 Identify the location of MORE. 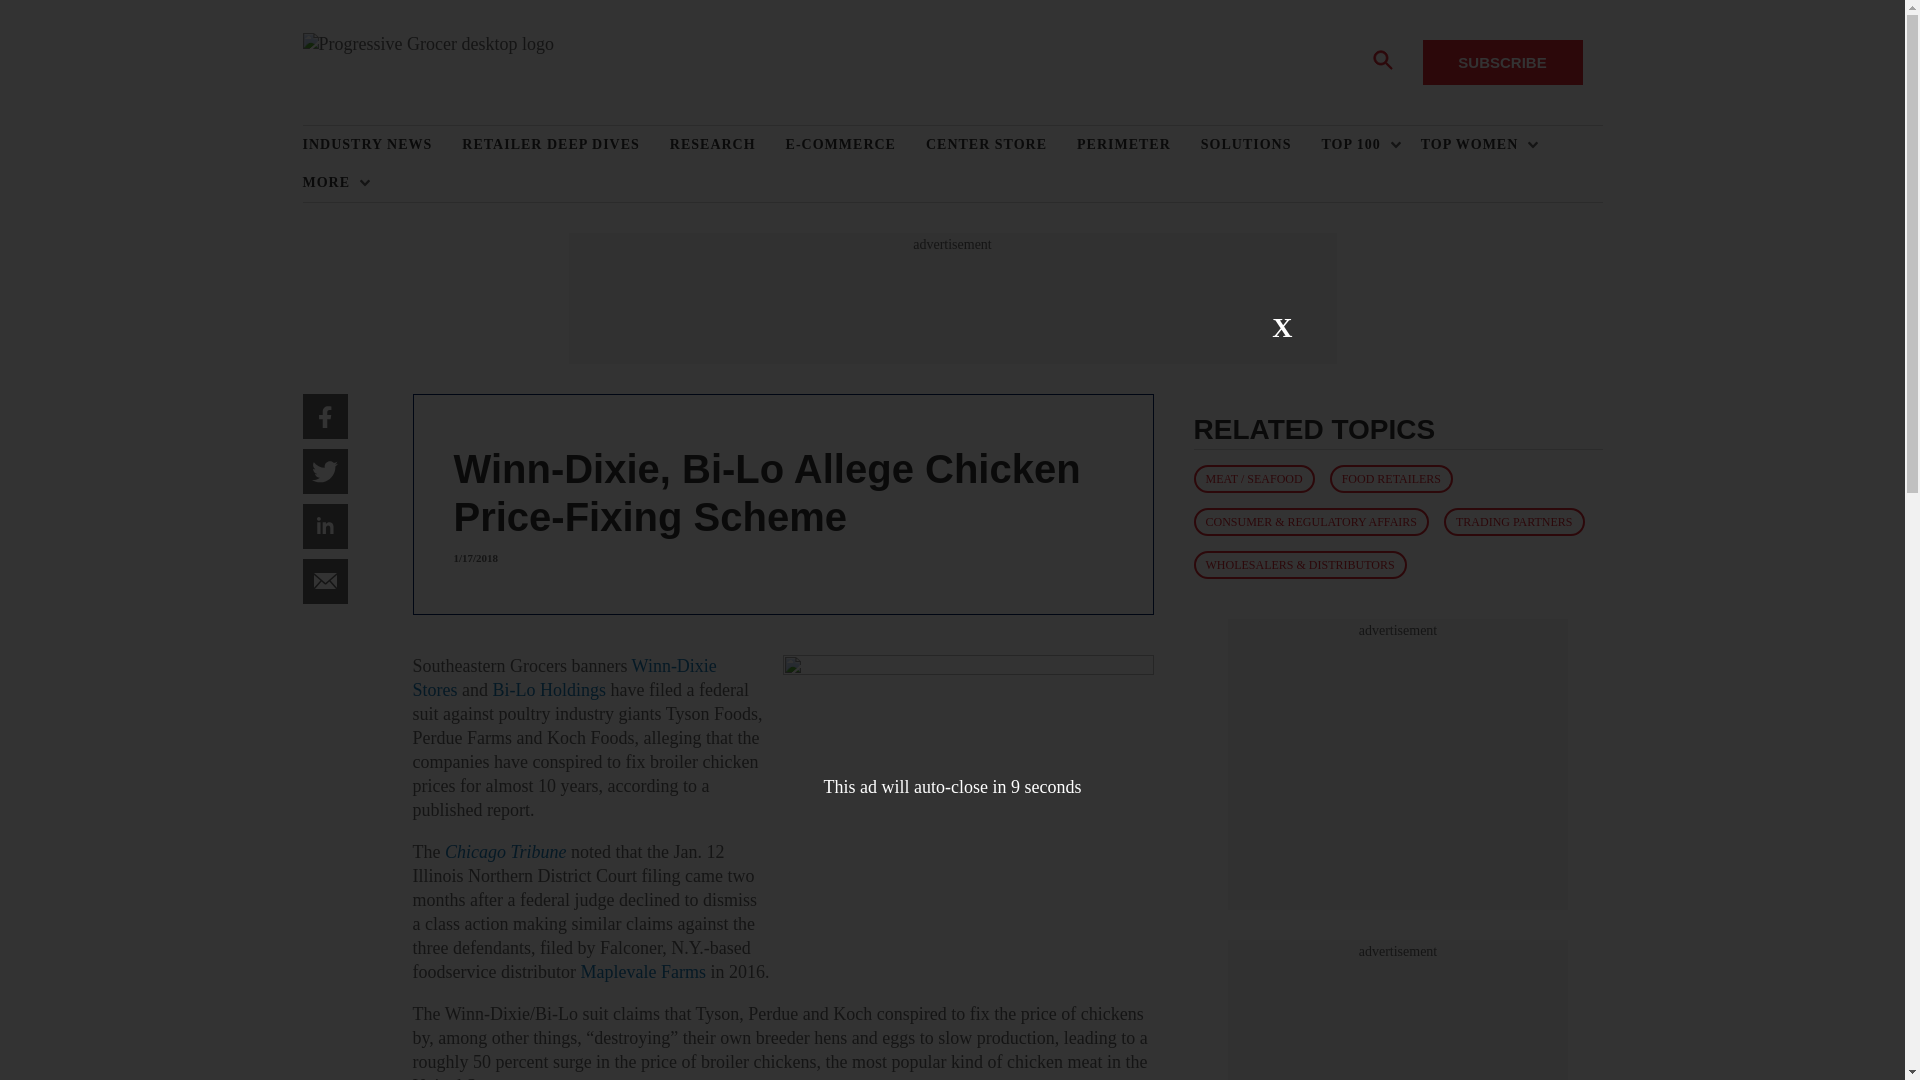
(330, 182).